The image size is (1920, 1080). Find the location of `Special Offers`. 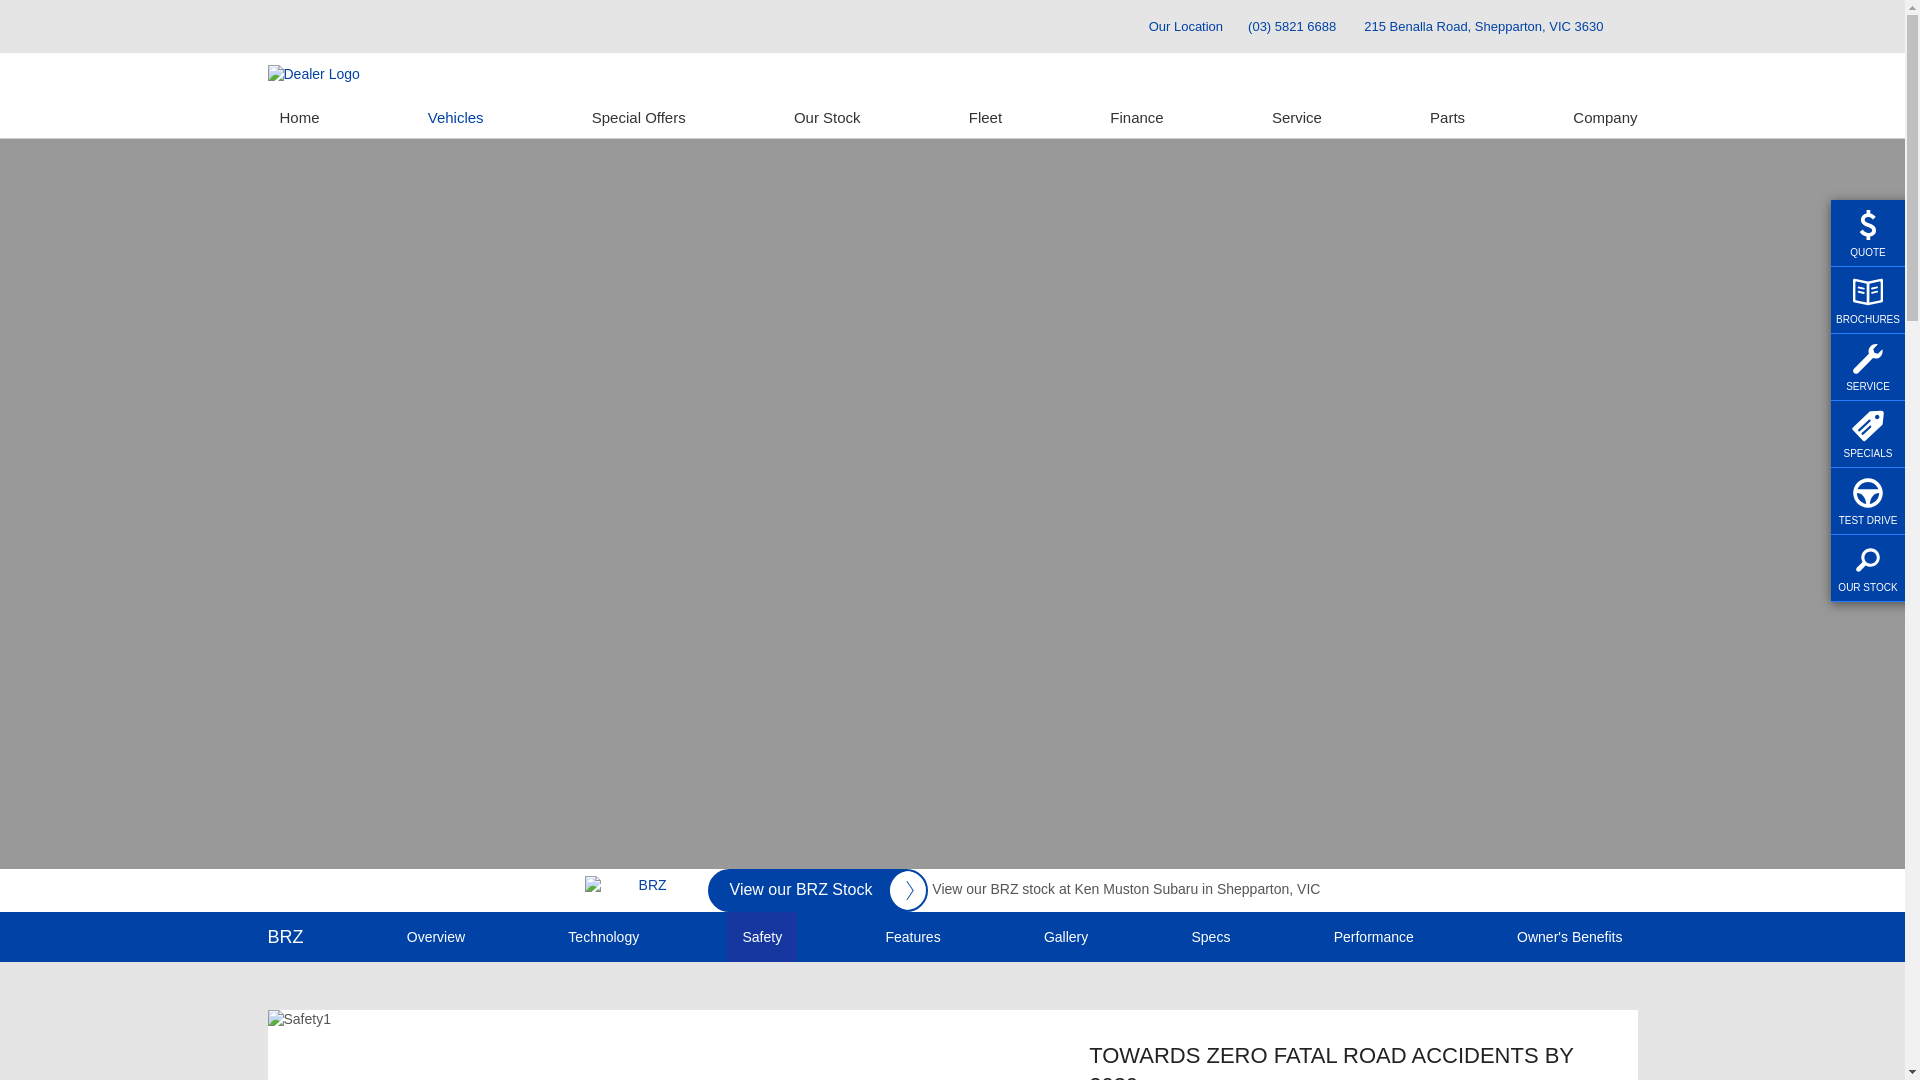

Special Offers is located at coordinates (639, 118).